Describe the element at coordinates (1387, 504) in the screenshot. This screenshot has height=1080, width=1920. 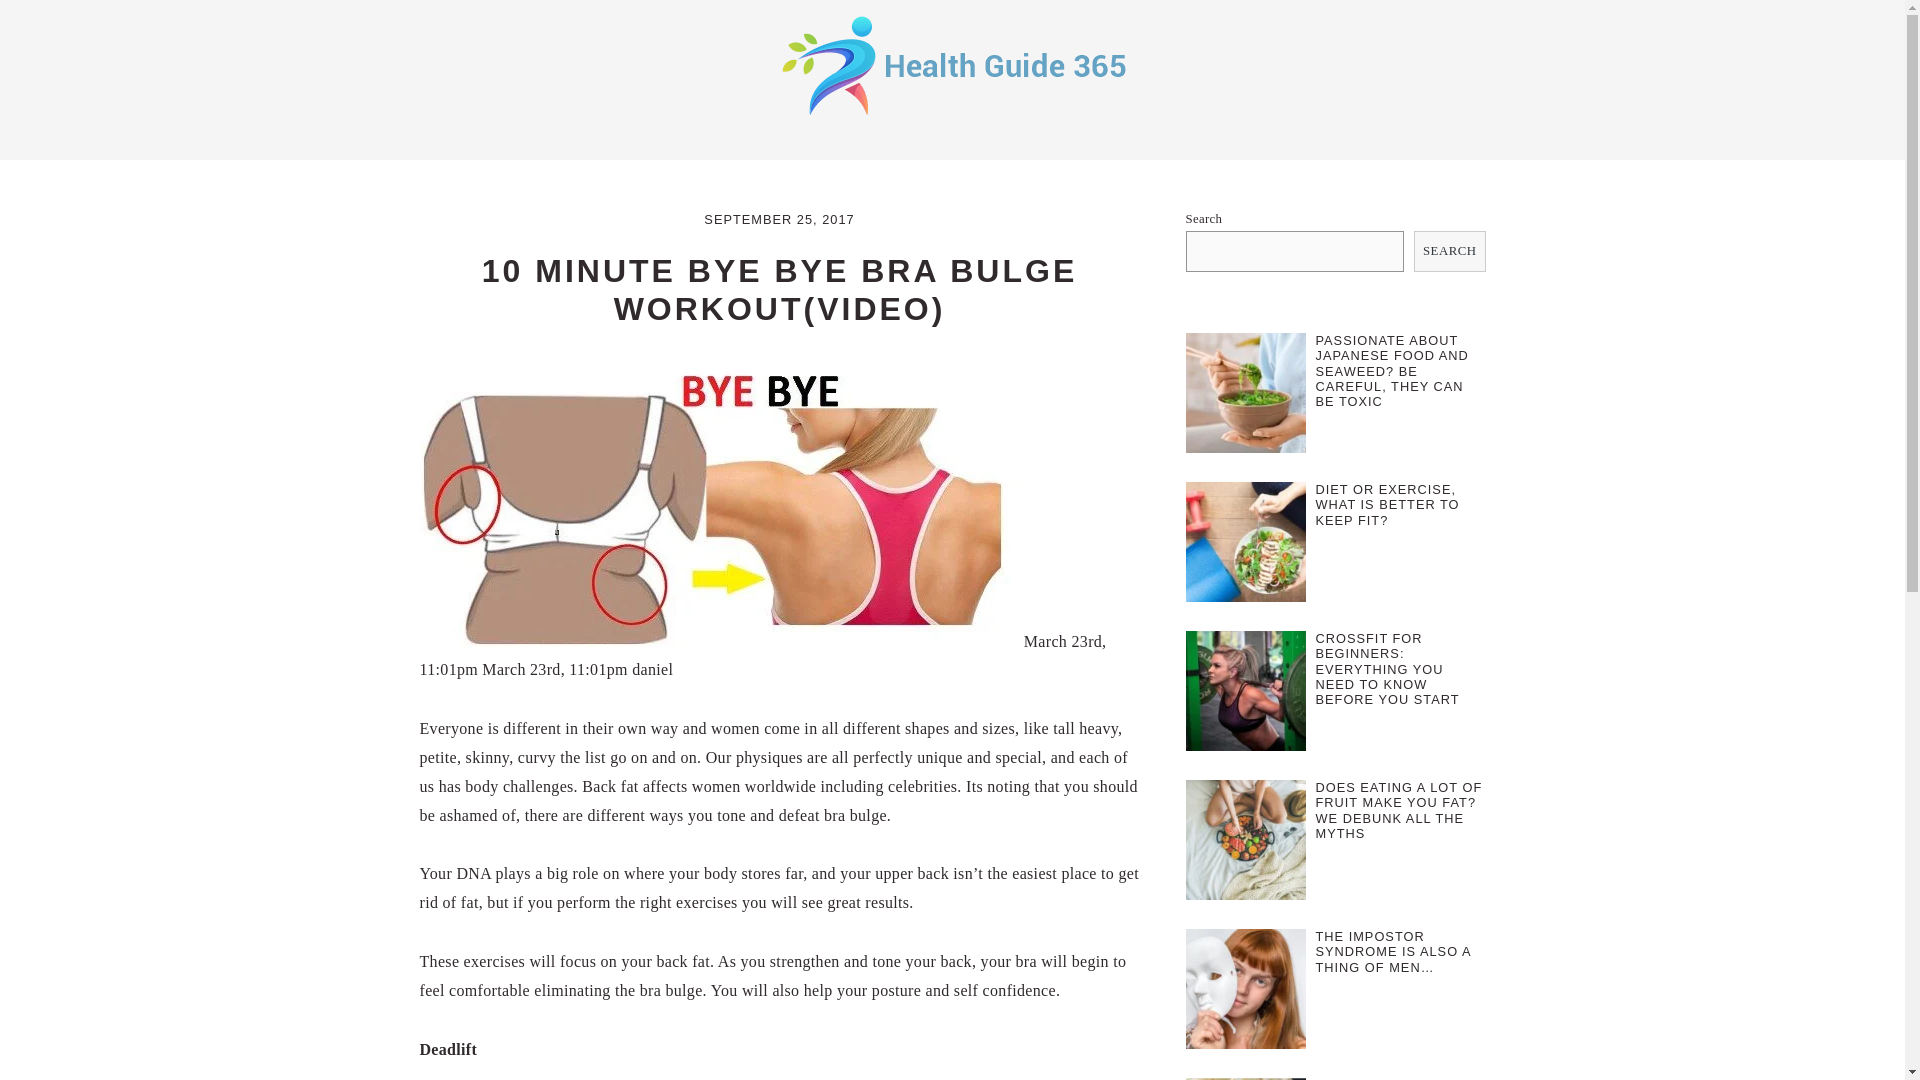
I see `DIET OR EXERCISE, WHAT IS BETTER TO KEEP FIT?` at that location.